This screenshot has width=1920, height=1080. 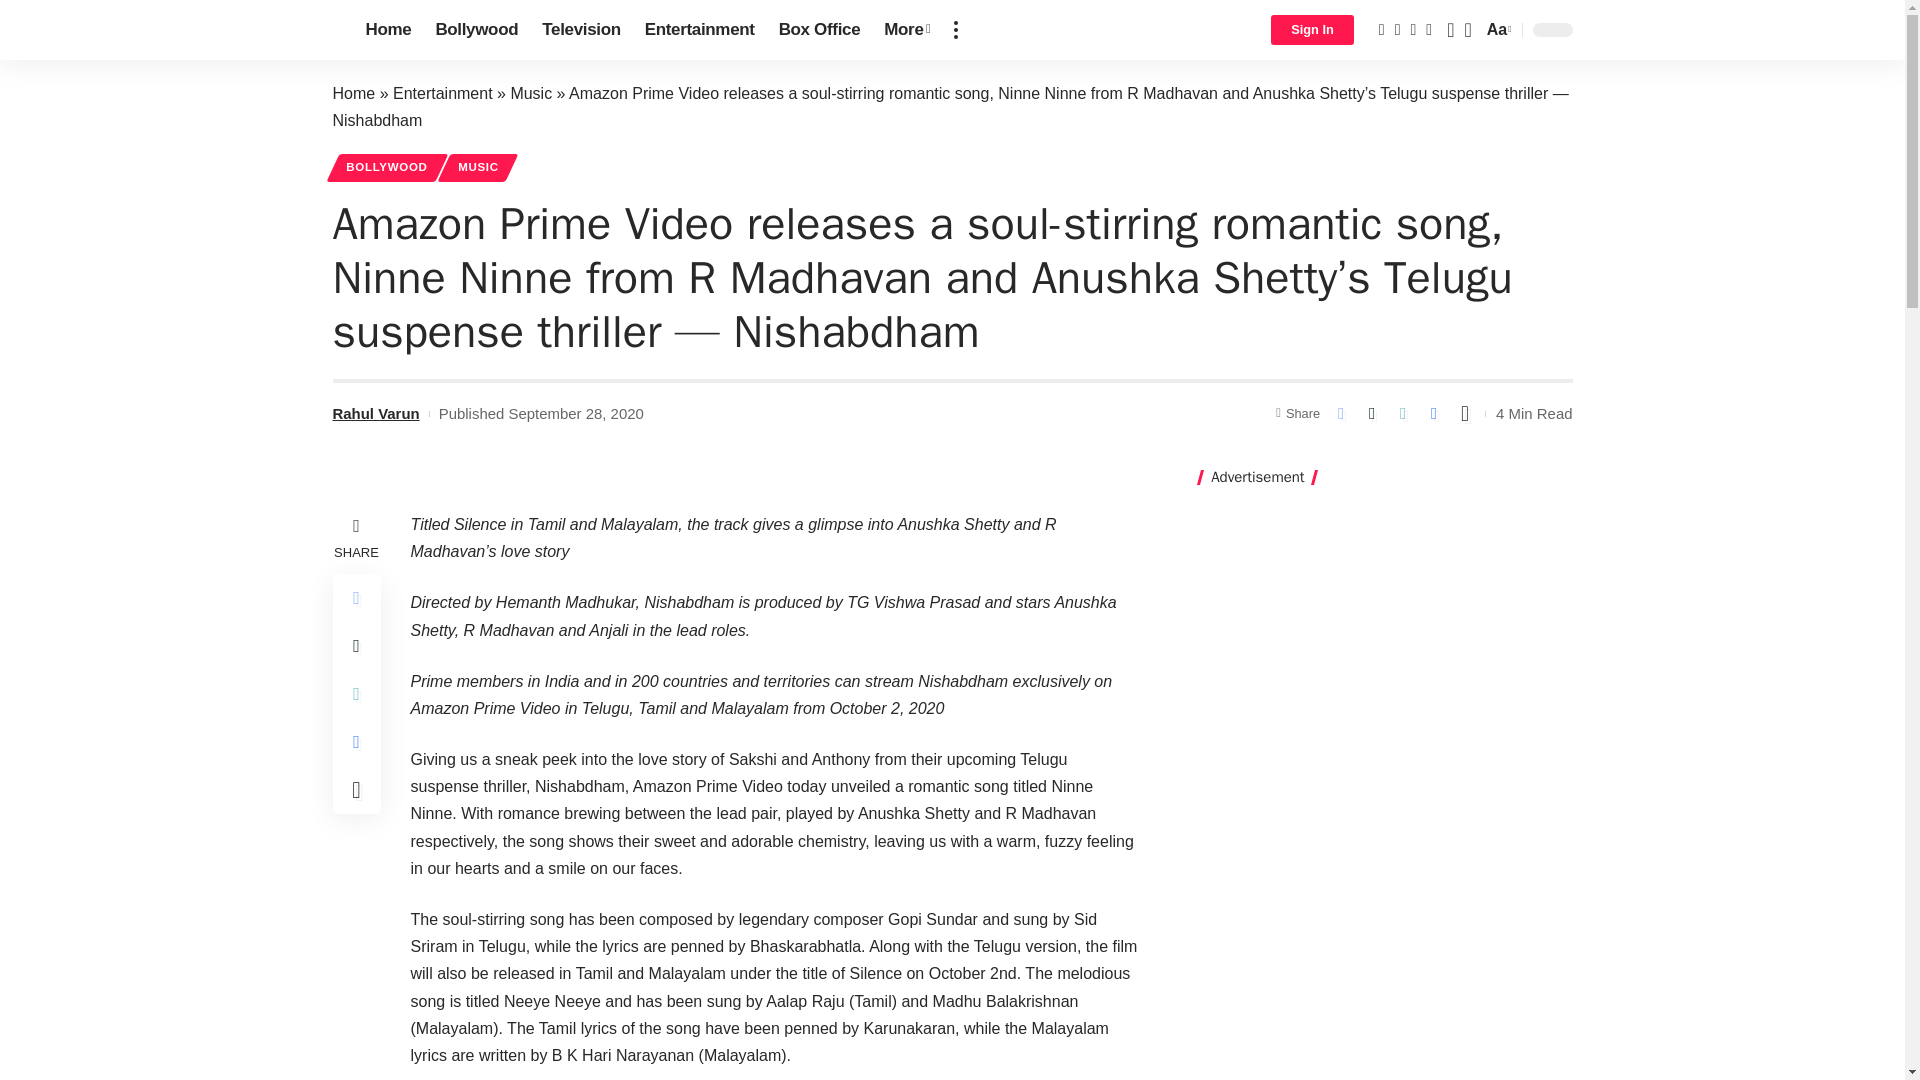 What do you see at coordinates (388, 30) in the screenshot?
I see `Home` at bounding box center [388, 30].